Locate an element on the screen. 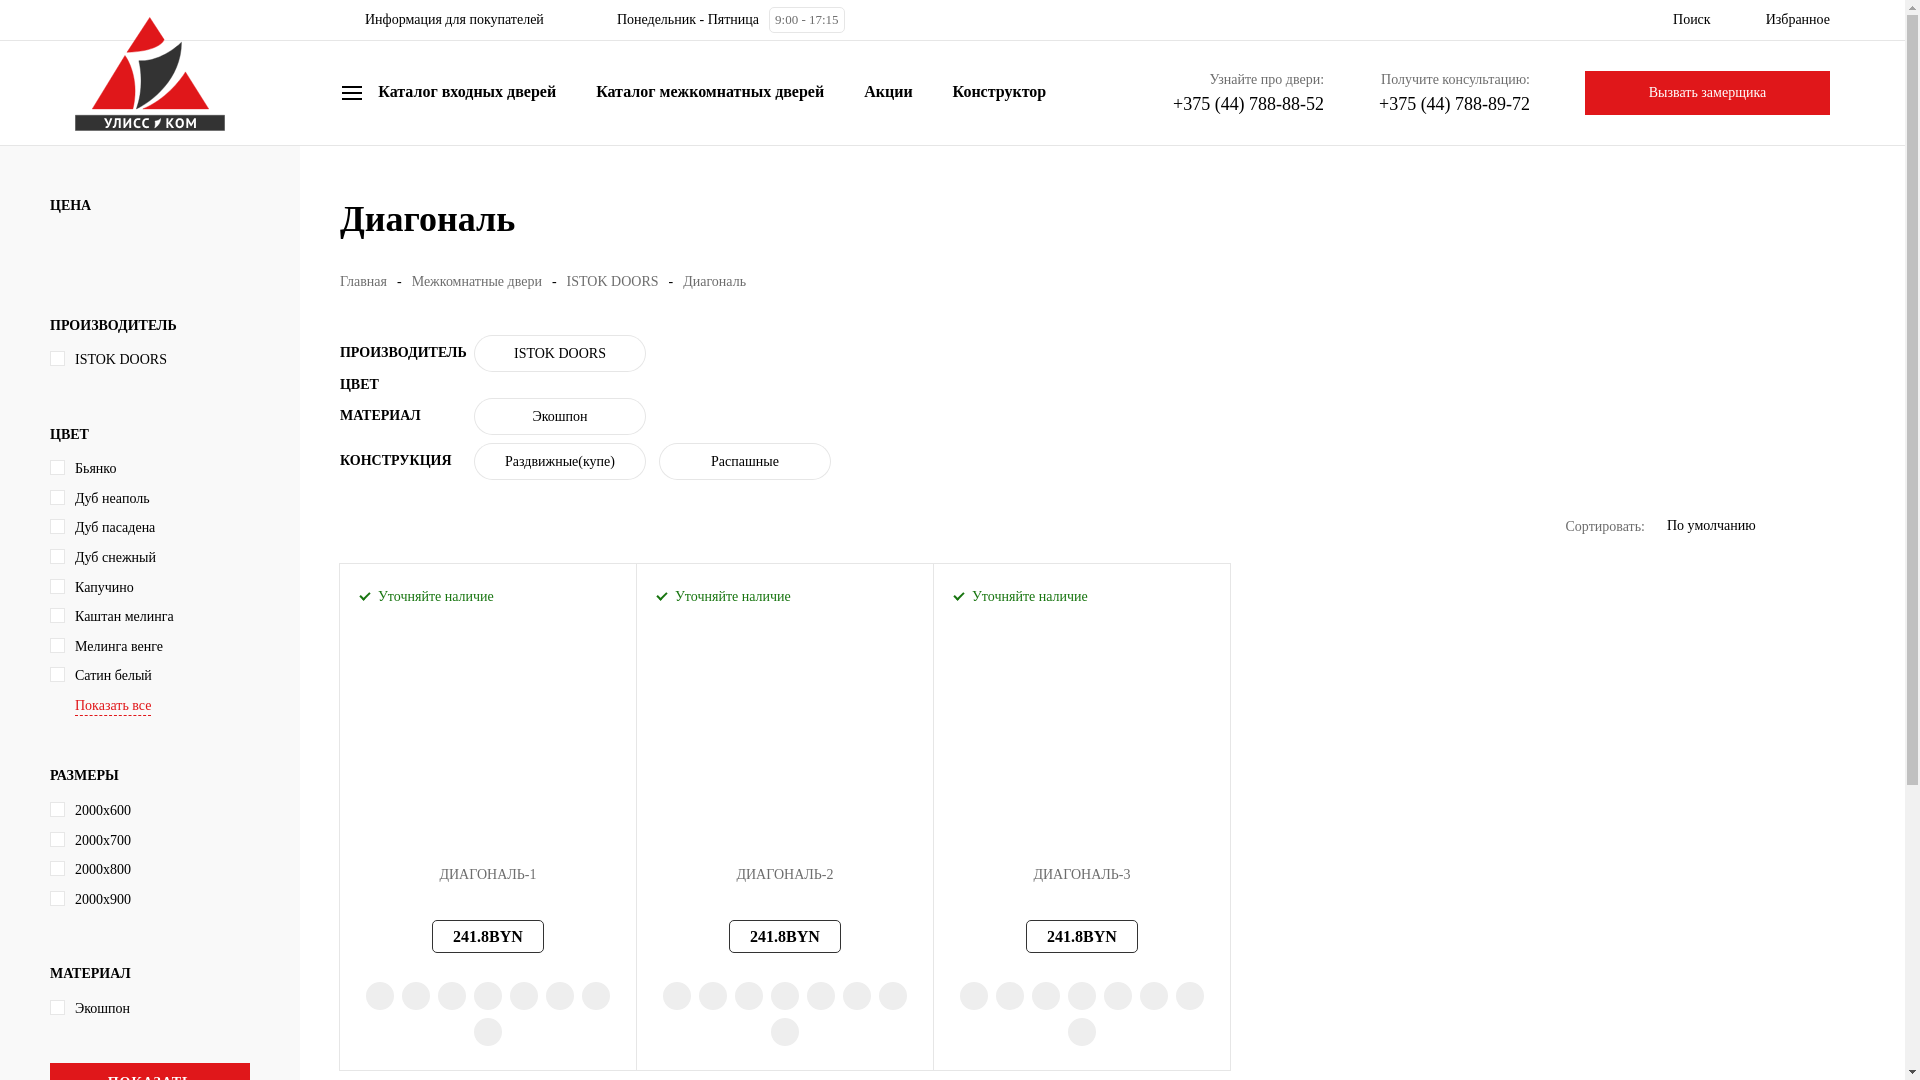 The width and height of the screenshot is (1920, 1080). ISTOK DOORS is located at coordinates (613, 282).